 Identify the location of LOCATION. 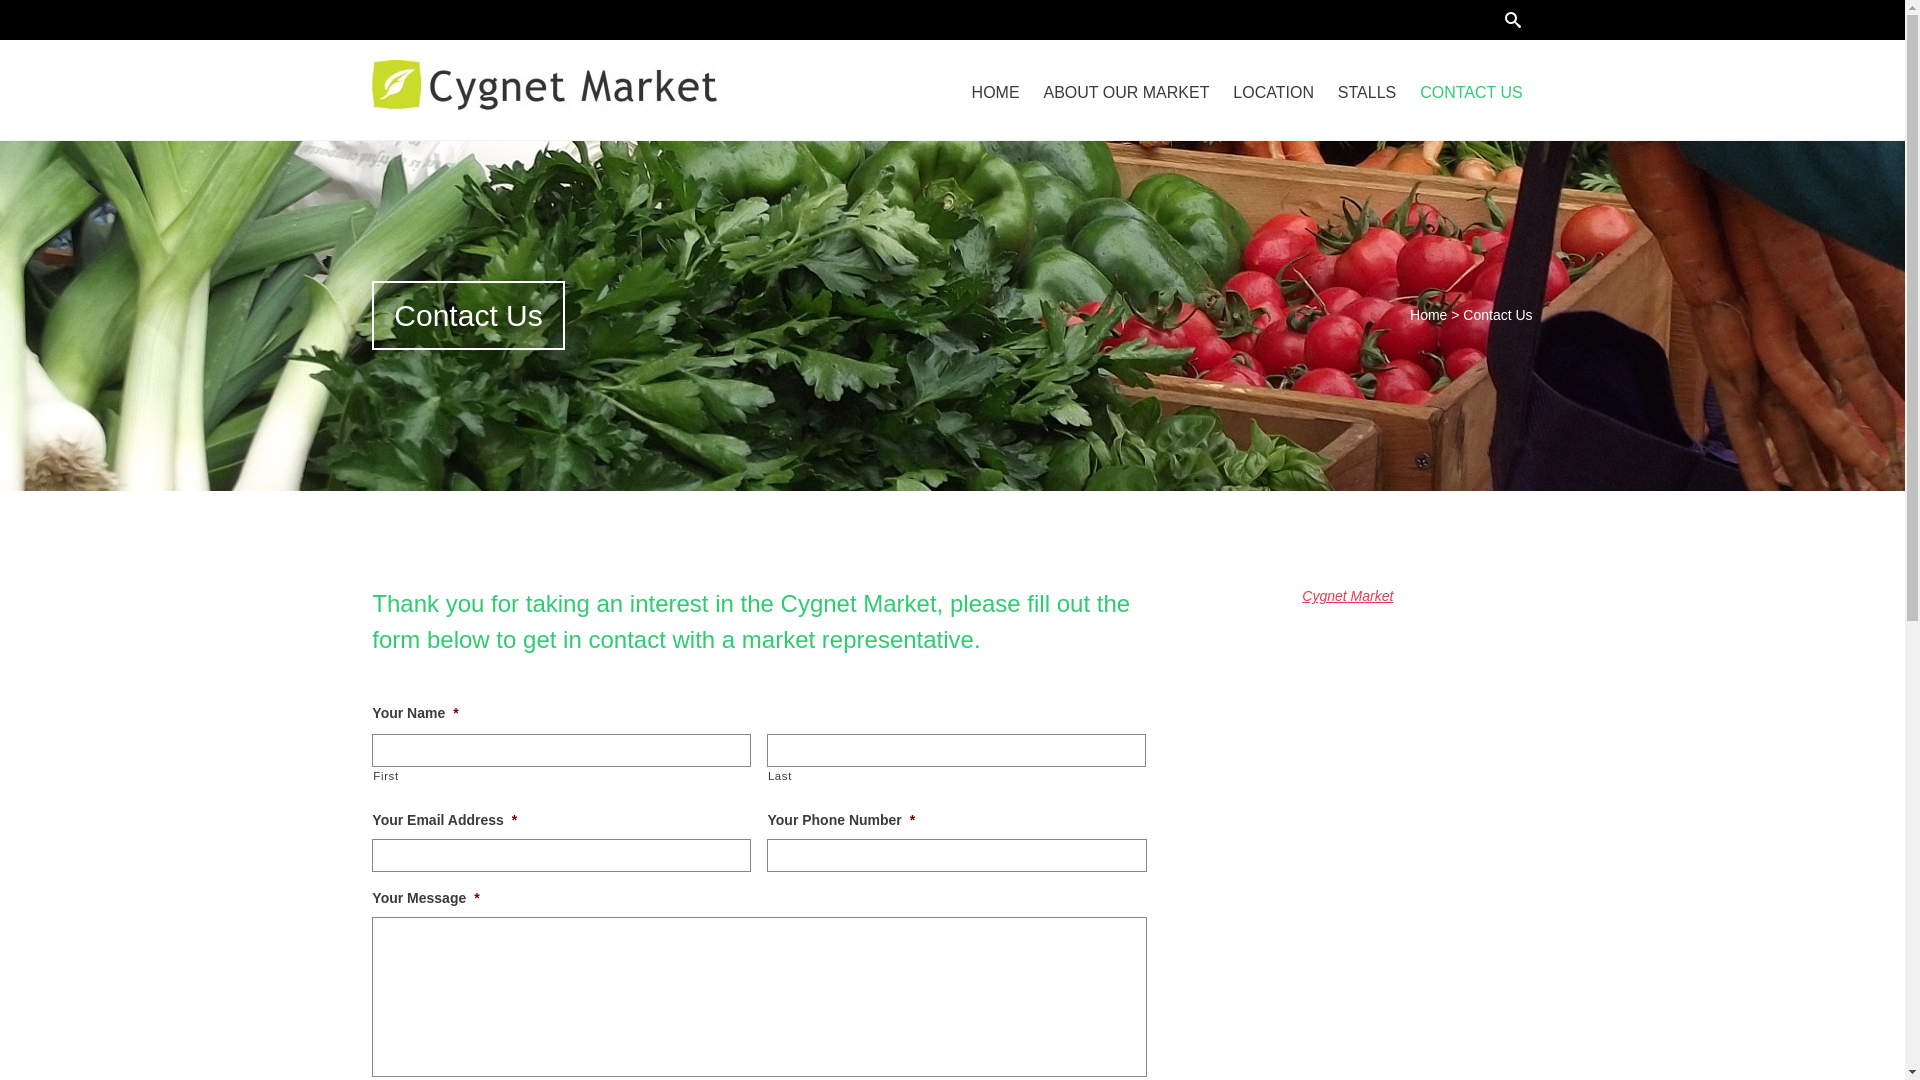
(1274, 93).